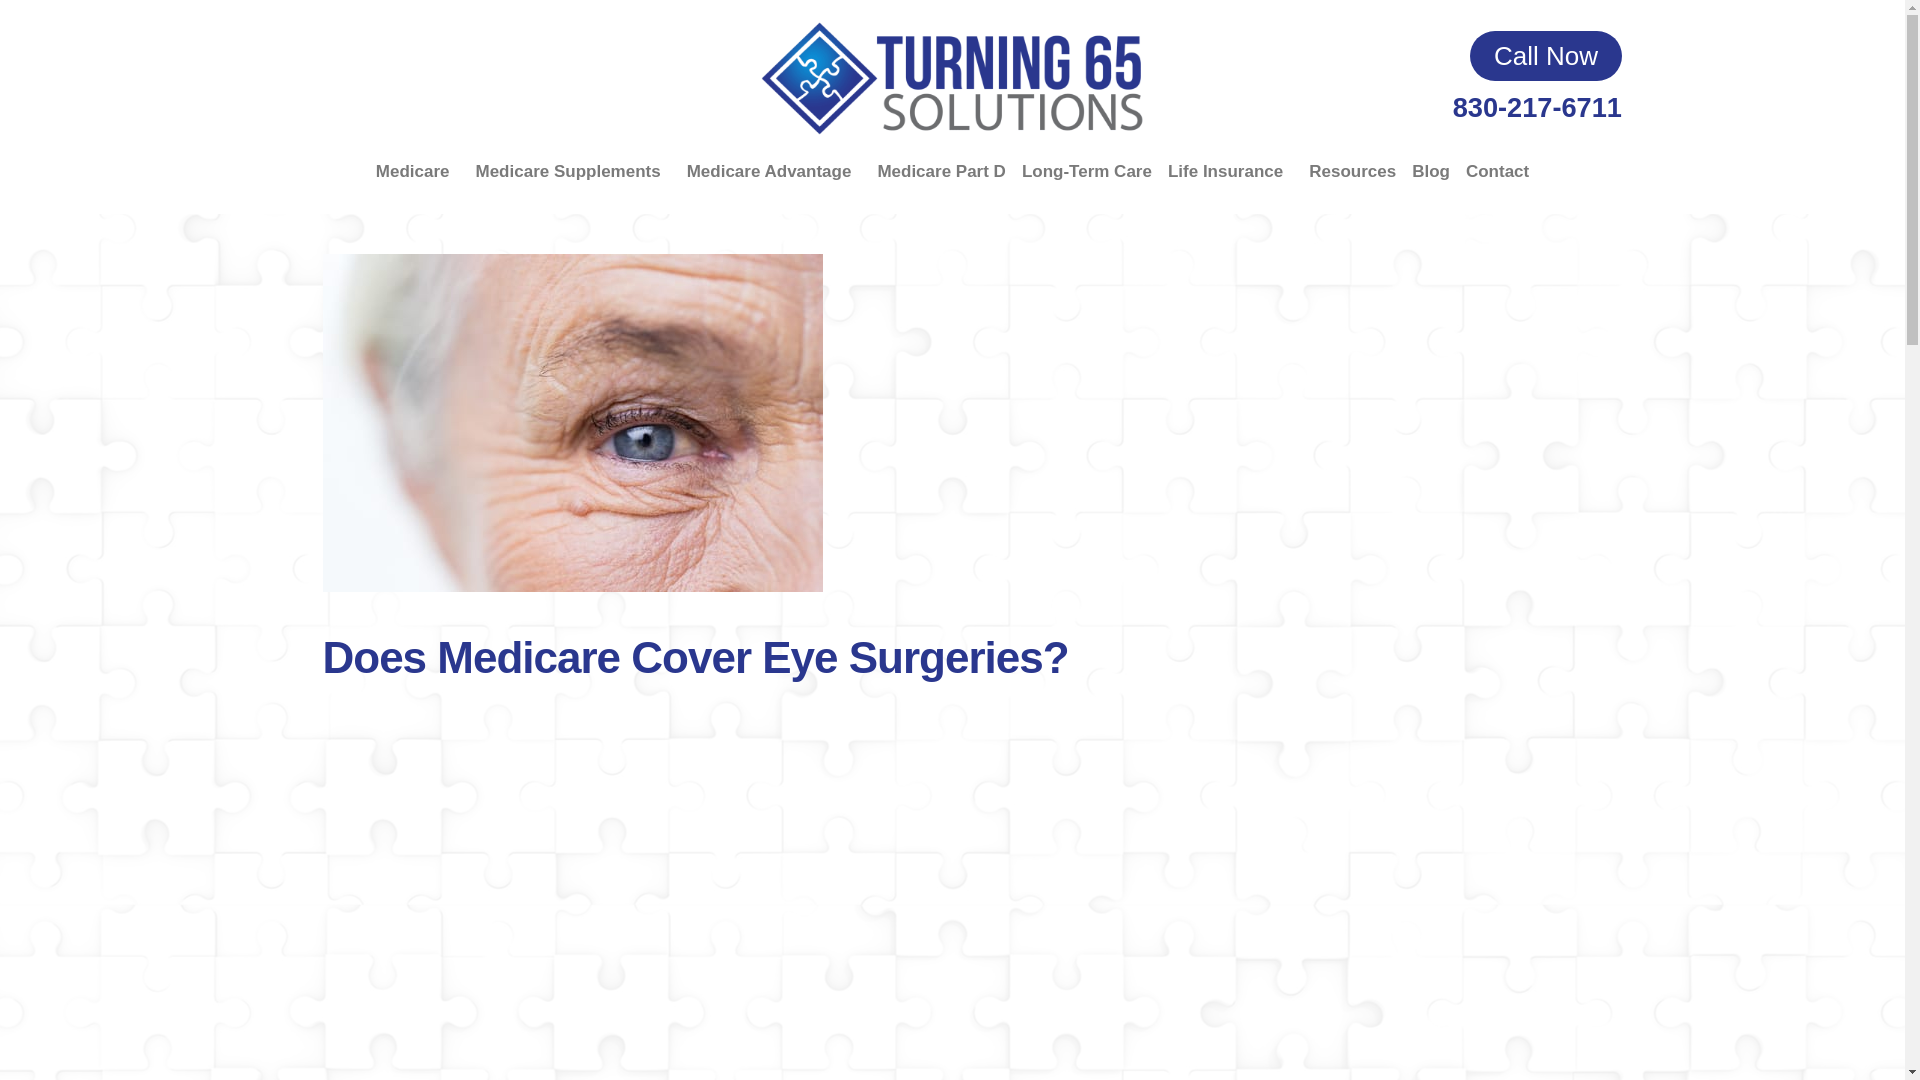 The image size is (1920, 1080). Describe the element at coordinates (941, 172) in the screenshot. I see `Medicare Part D` at that location.